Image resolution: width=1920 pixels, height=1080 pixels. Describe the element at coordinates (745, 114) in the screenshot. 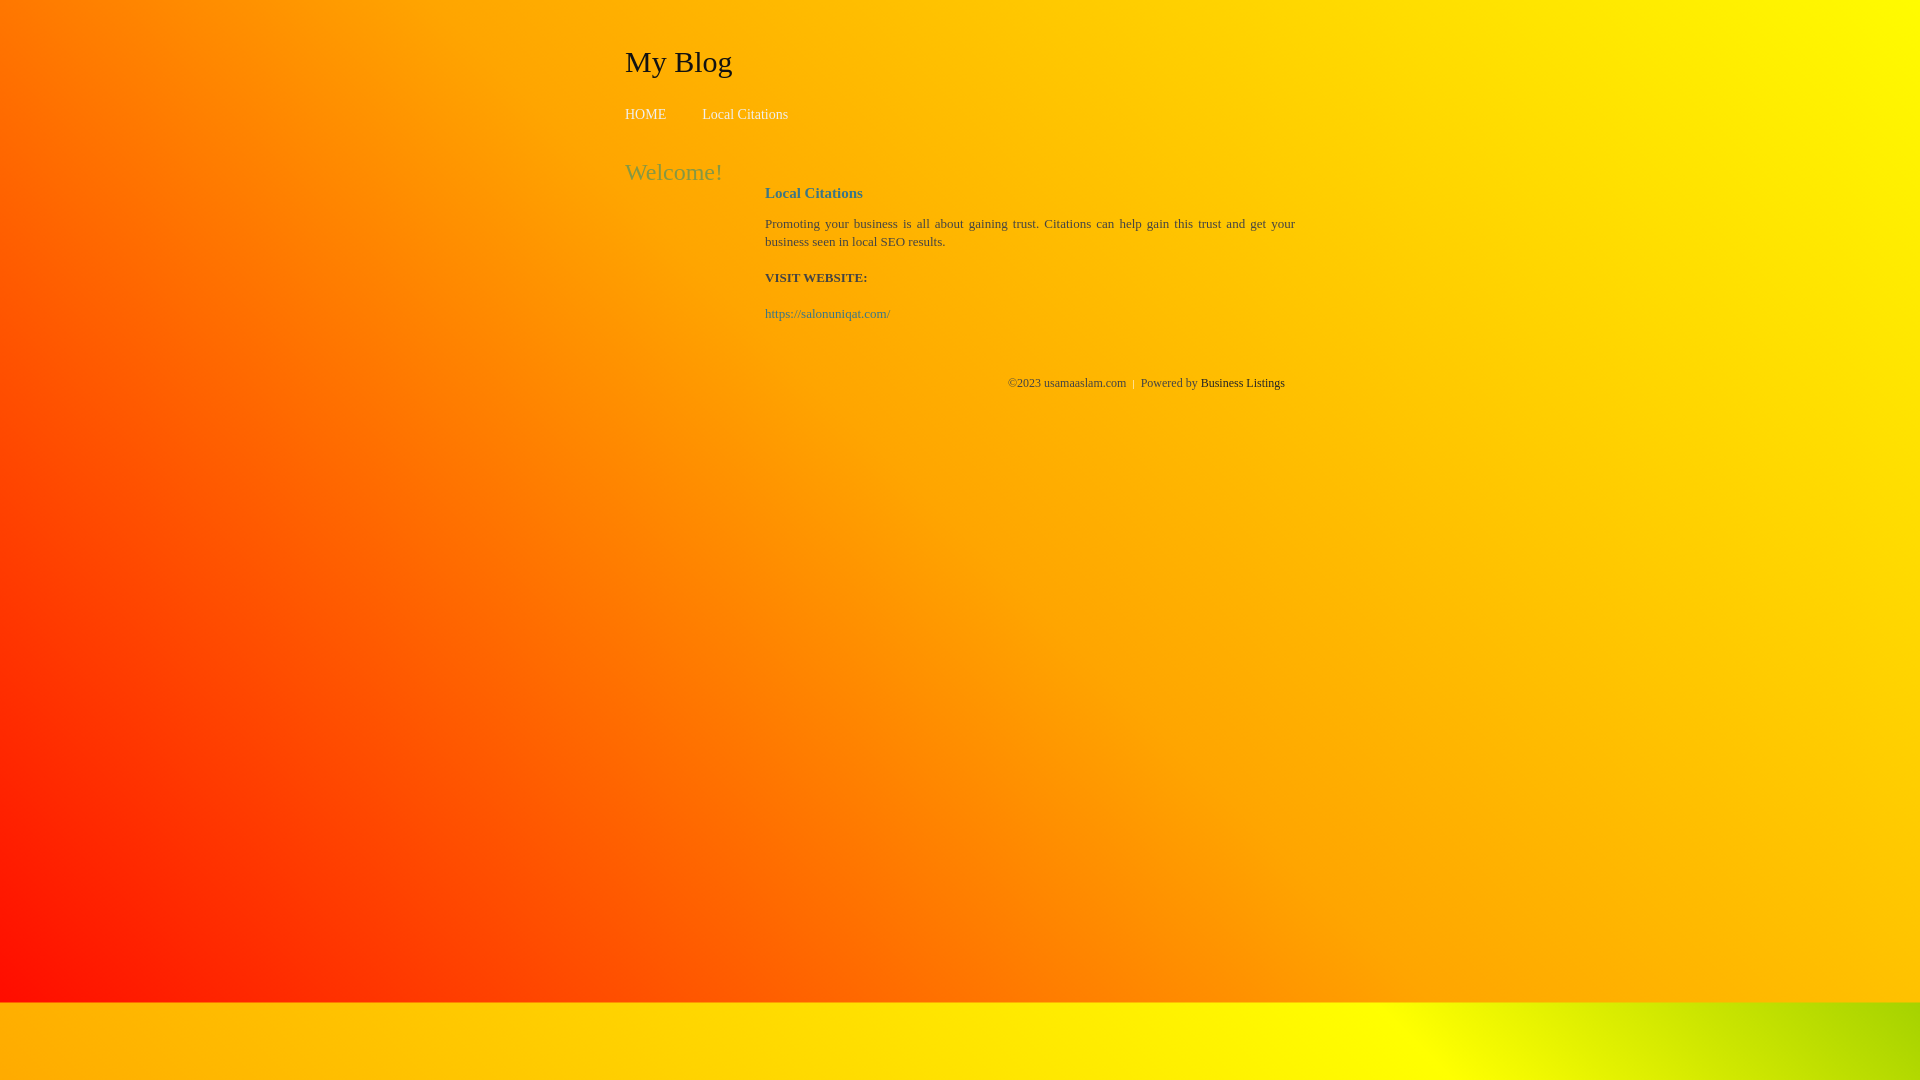

I see `Local Citations` at that location.